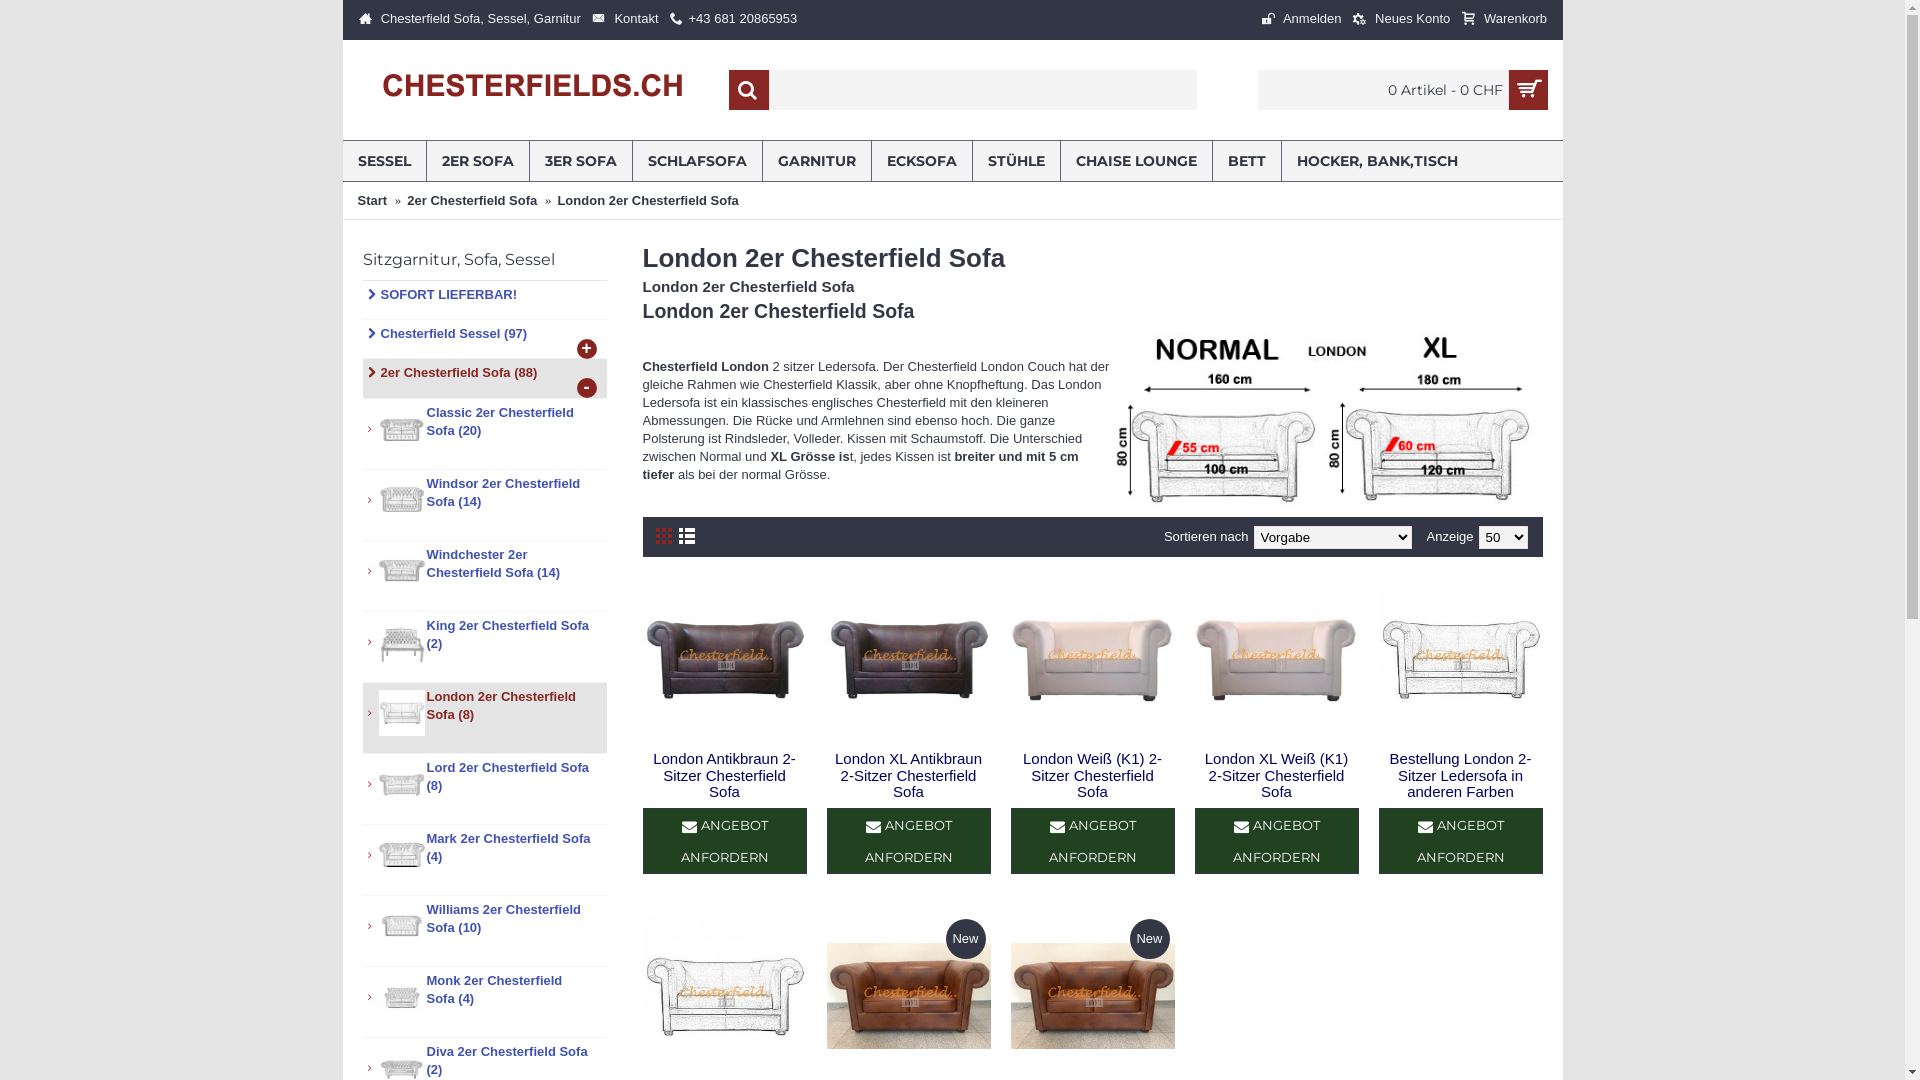  Describe the element at coordinates (484, 790) in the screenshot. I see `Lord 2er Chesterfield Sofa (8)` at that location.